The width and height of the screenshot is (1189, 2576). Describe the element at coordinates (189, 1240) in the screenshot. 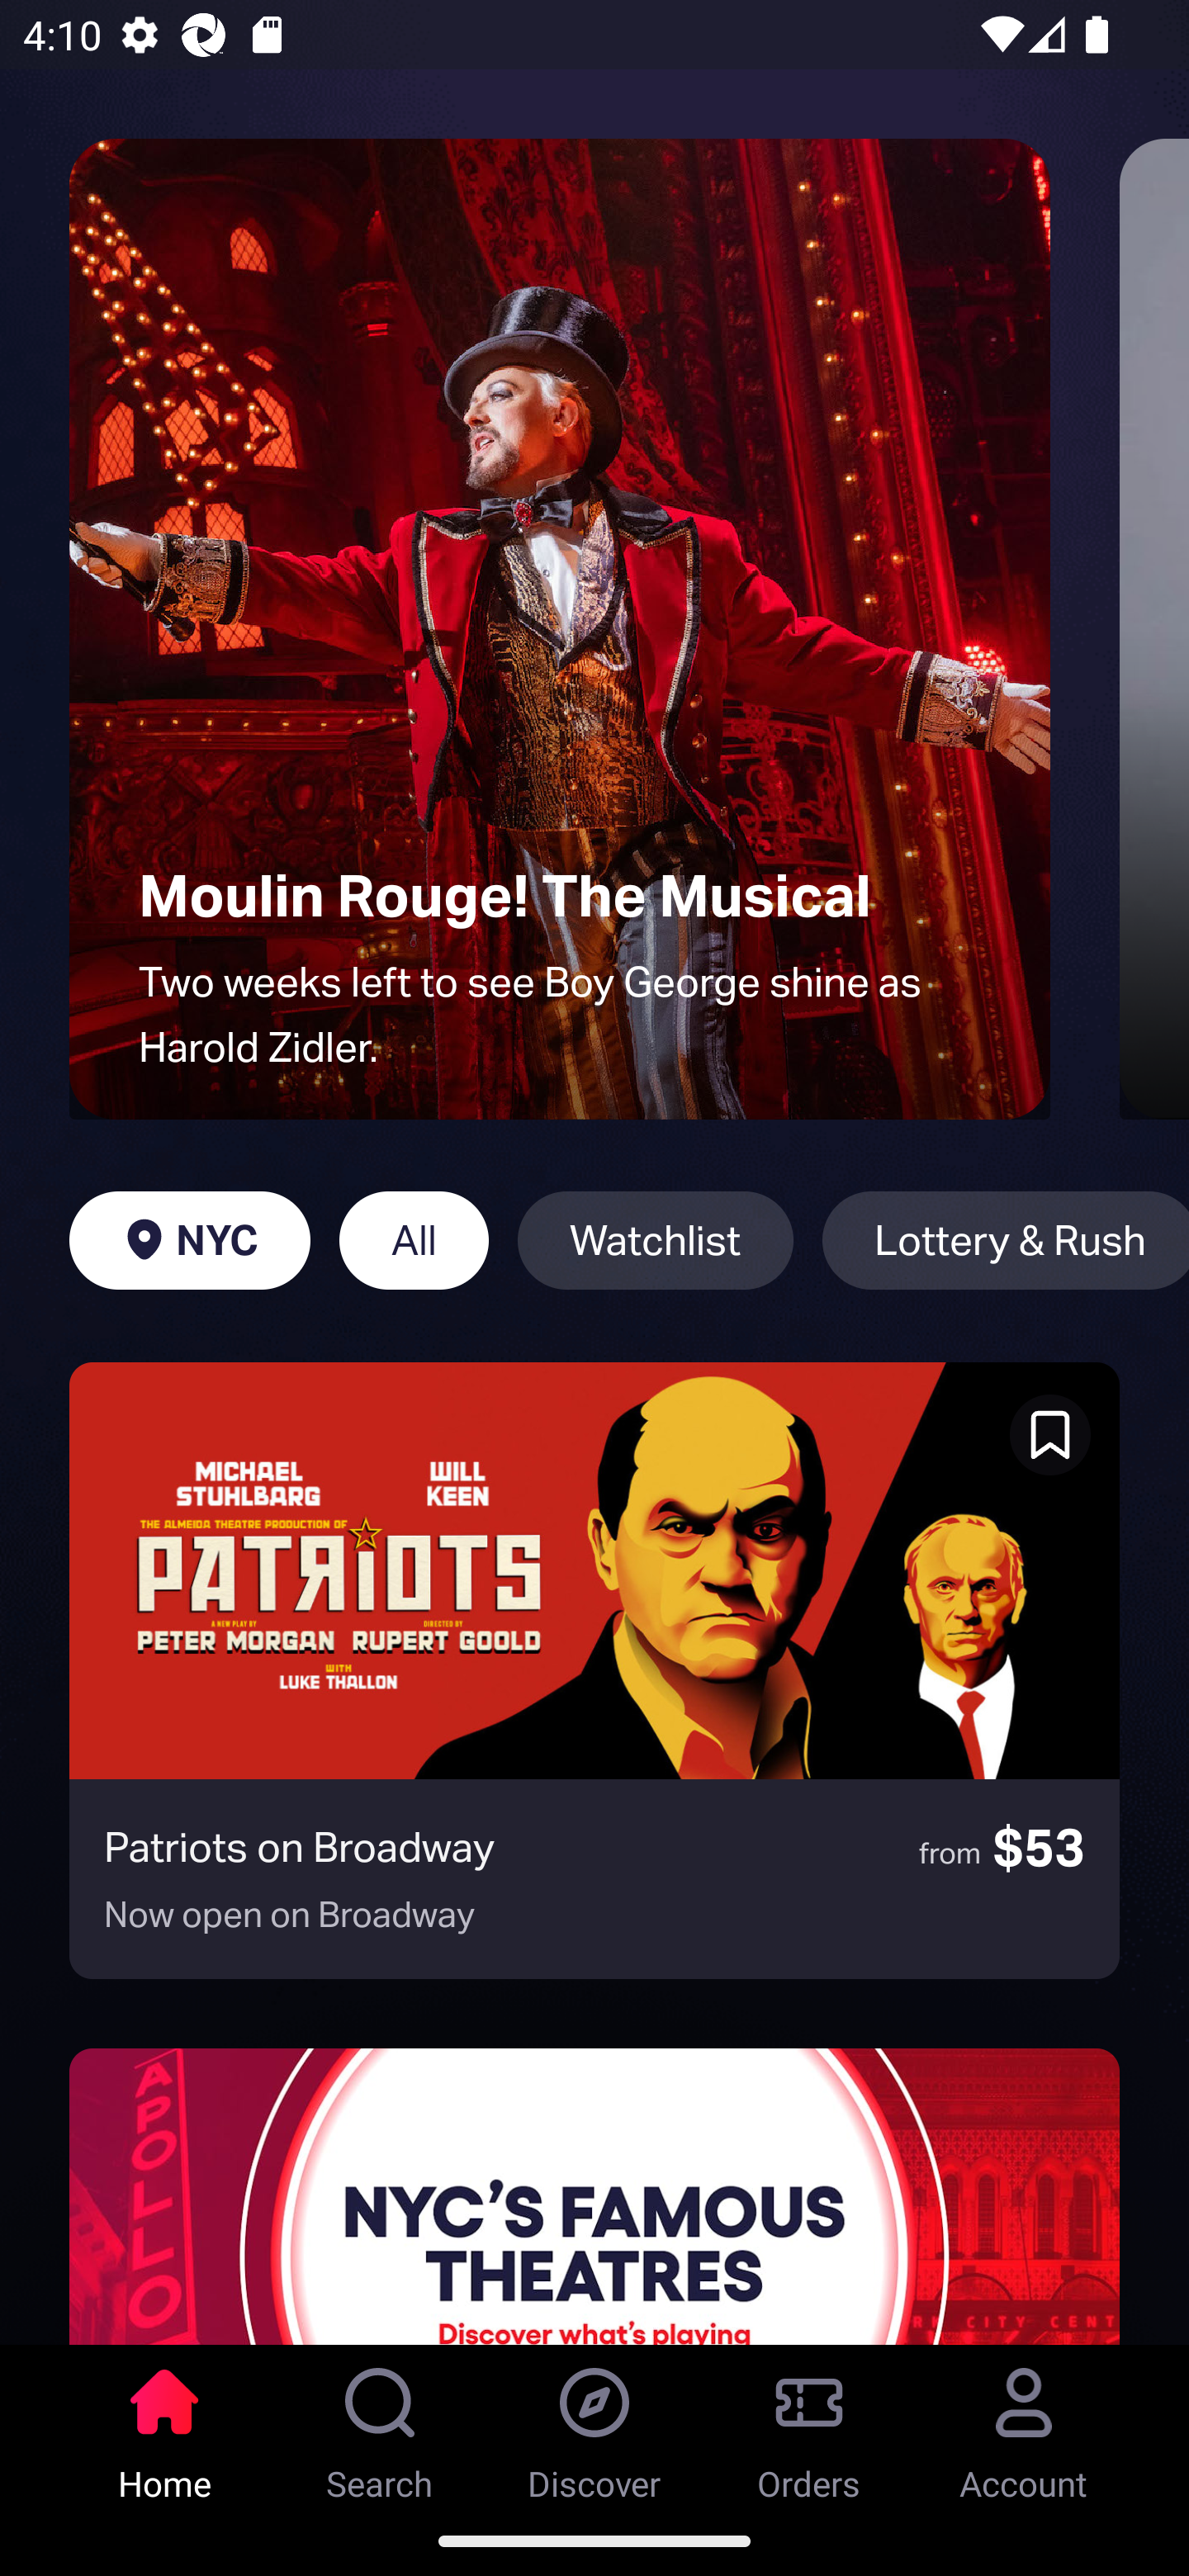

I see `NYC` at that location.